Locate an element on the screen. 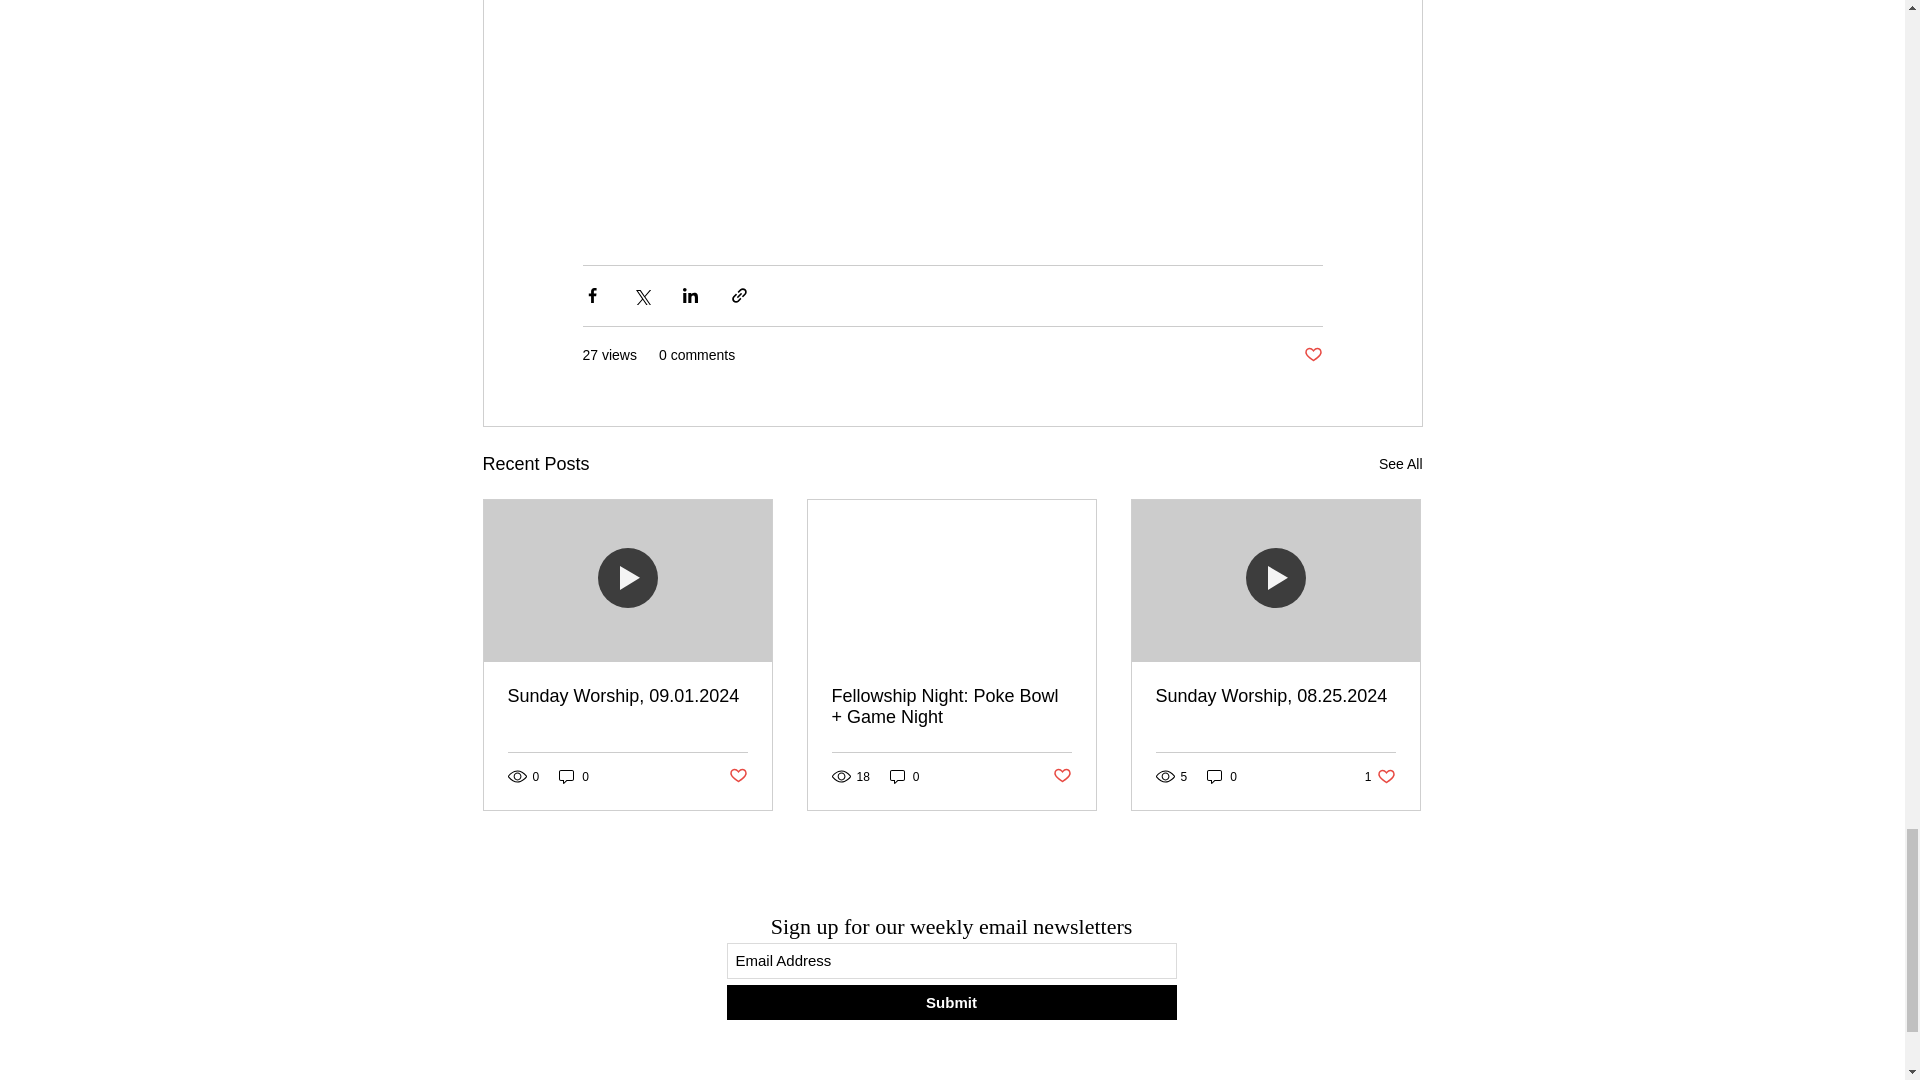 This screenshot has width=1920, height=1080. Post not marked as liked is located at coordinates (1062, 776).